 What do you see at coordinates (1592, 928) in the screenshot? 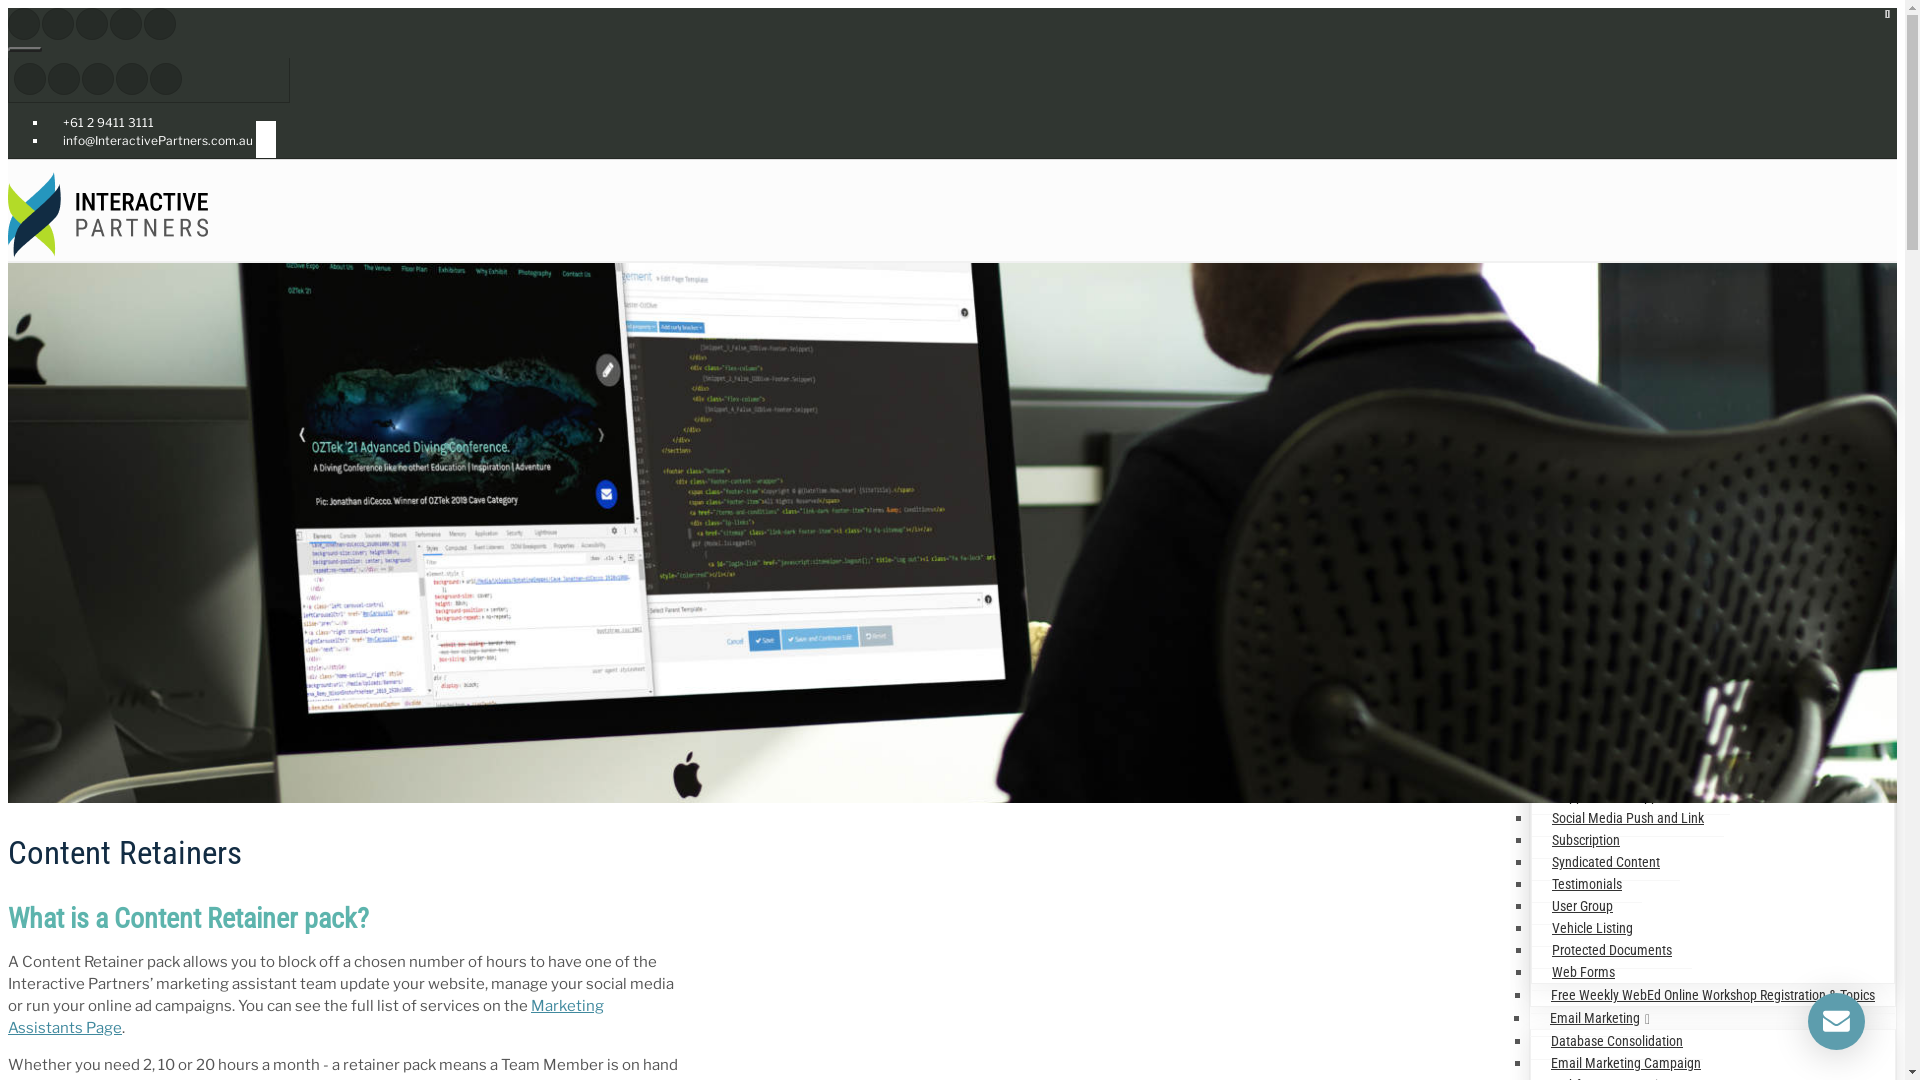
I see `Vehicle Listing` at bounding box center [1592, 928].